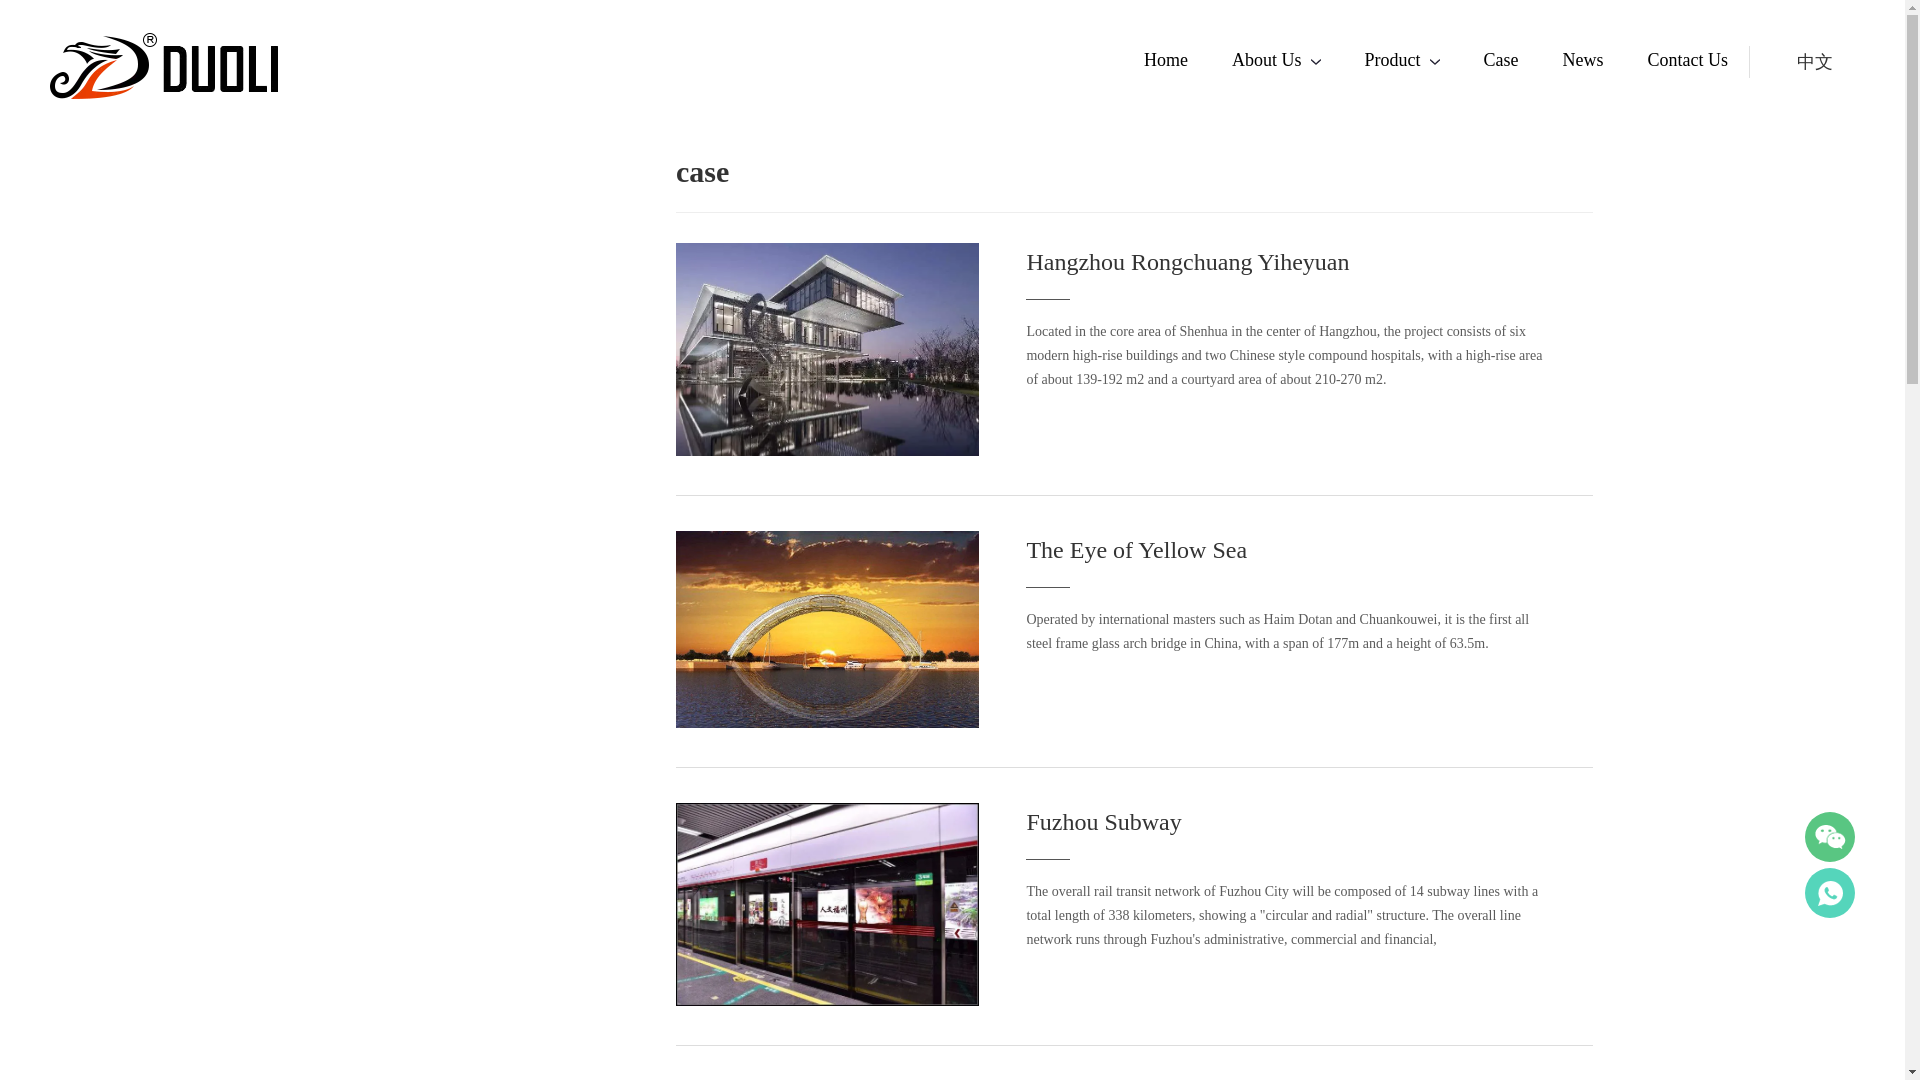  I want to click on Product, so click(1392, 60).